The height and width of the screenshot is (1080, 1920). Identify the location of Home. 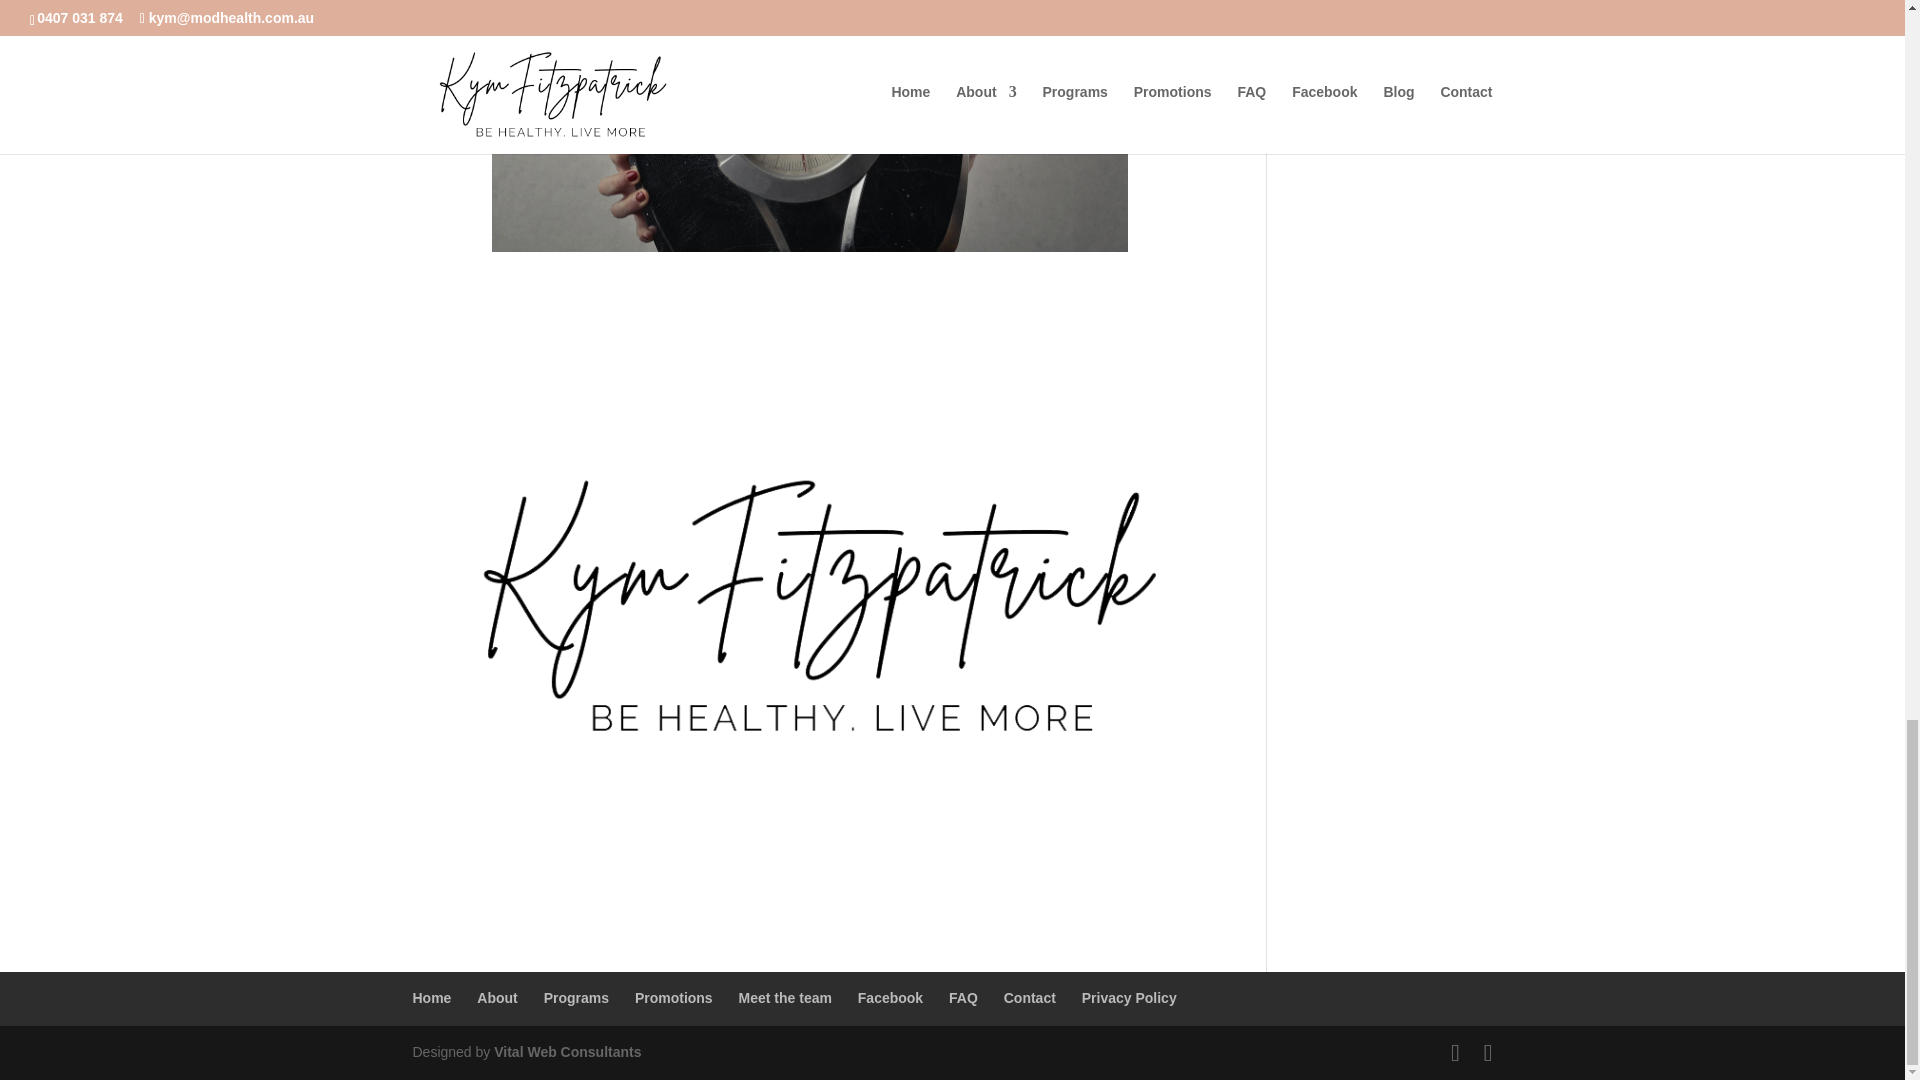
(432, 998).